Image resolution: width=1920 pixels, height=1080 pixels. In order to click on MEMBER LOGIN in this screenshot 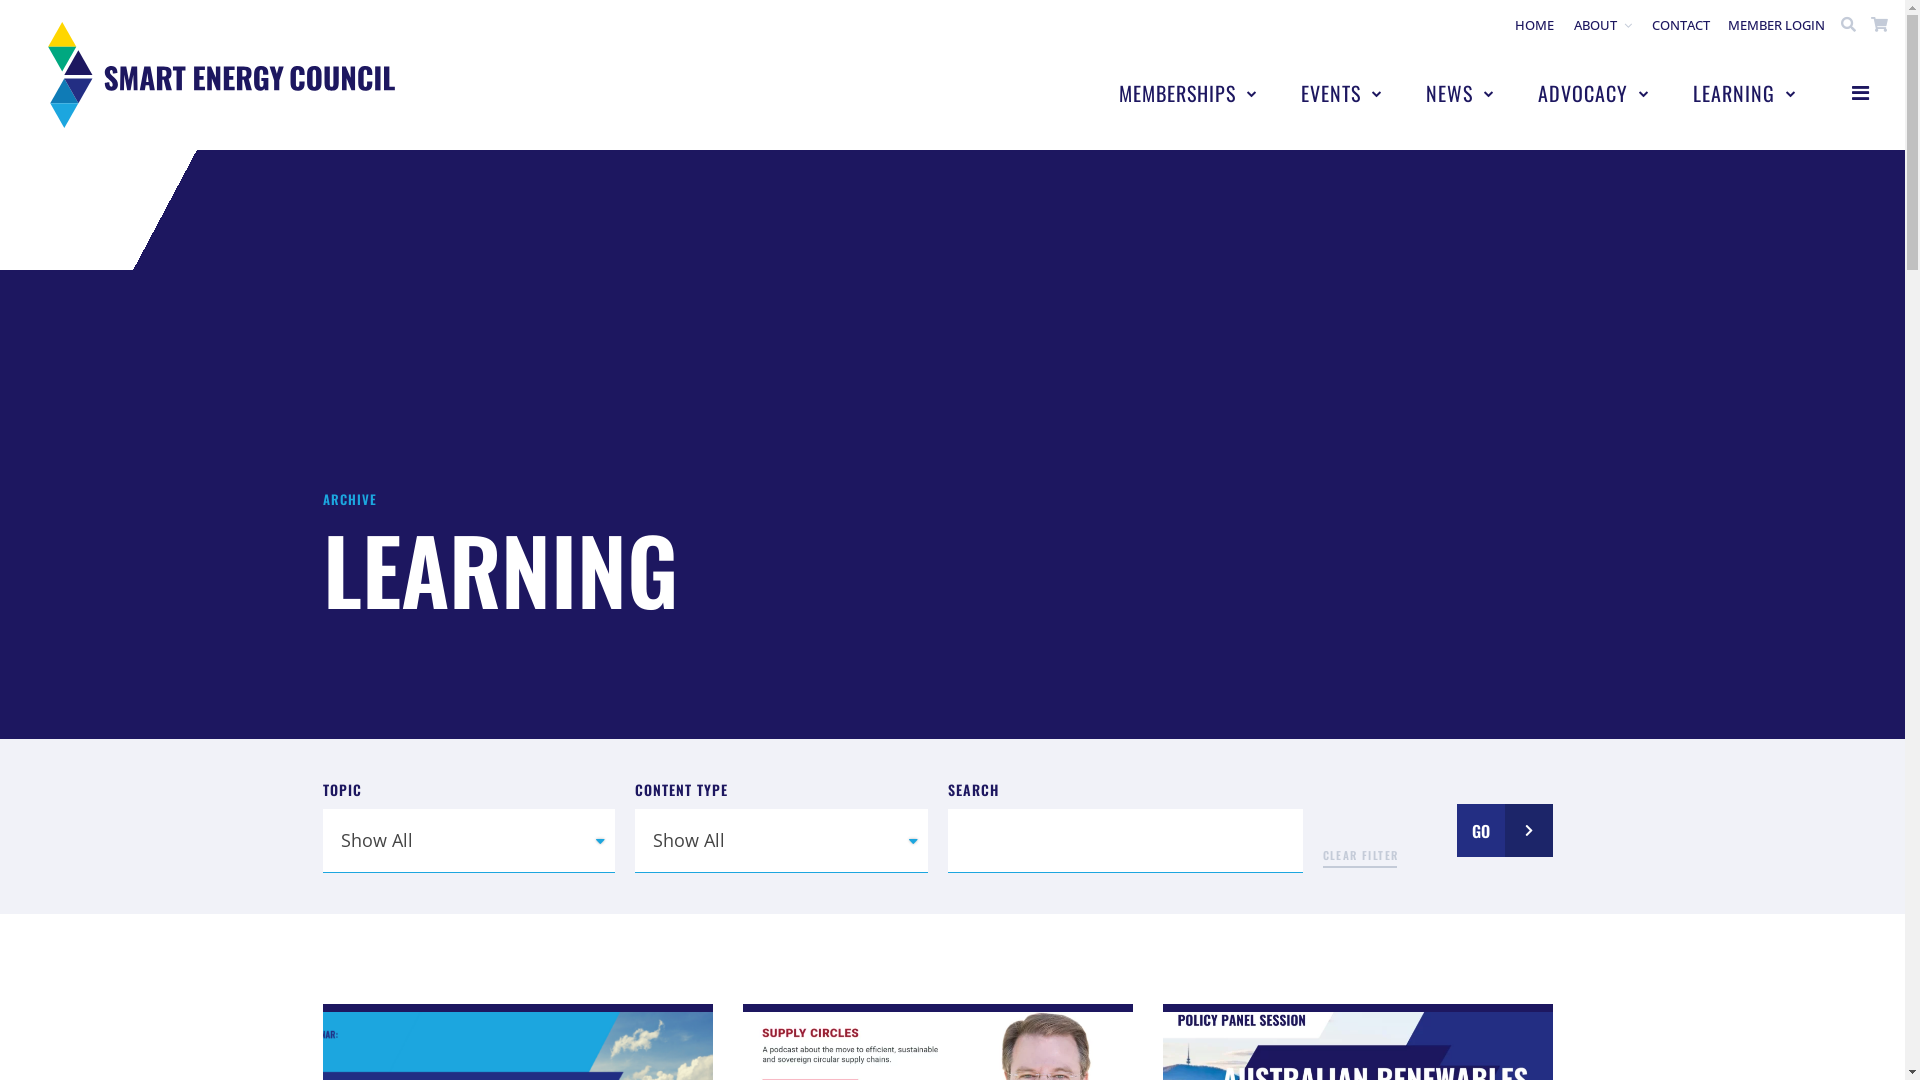, I will do `click(1778, 25)`.